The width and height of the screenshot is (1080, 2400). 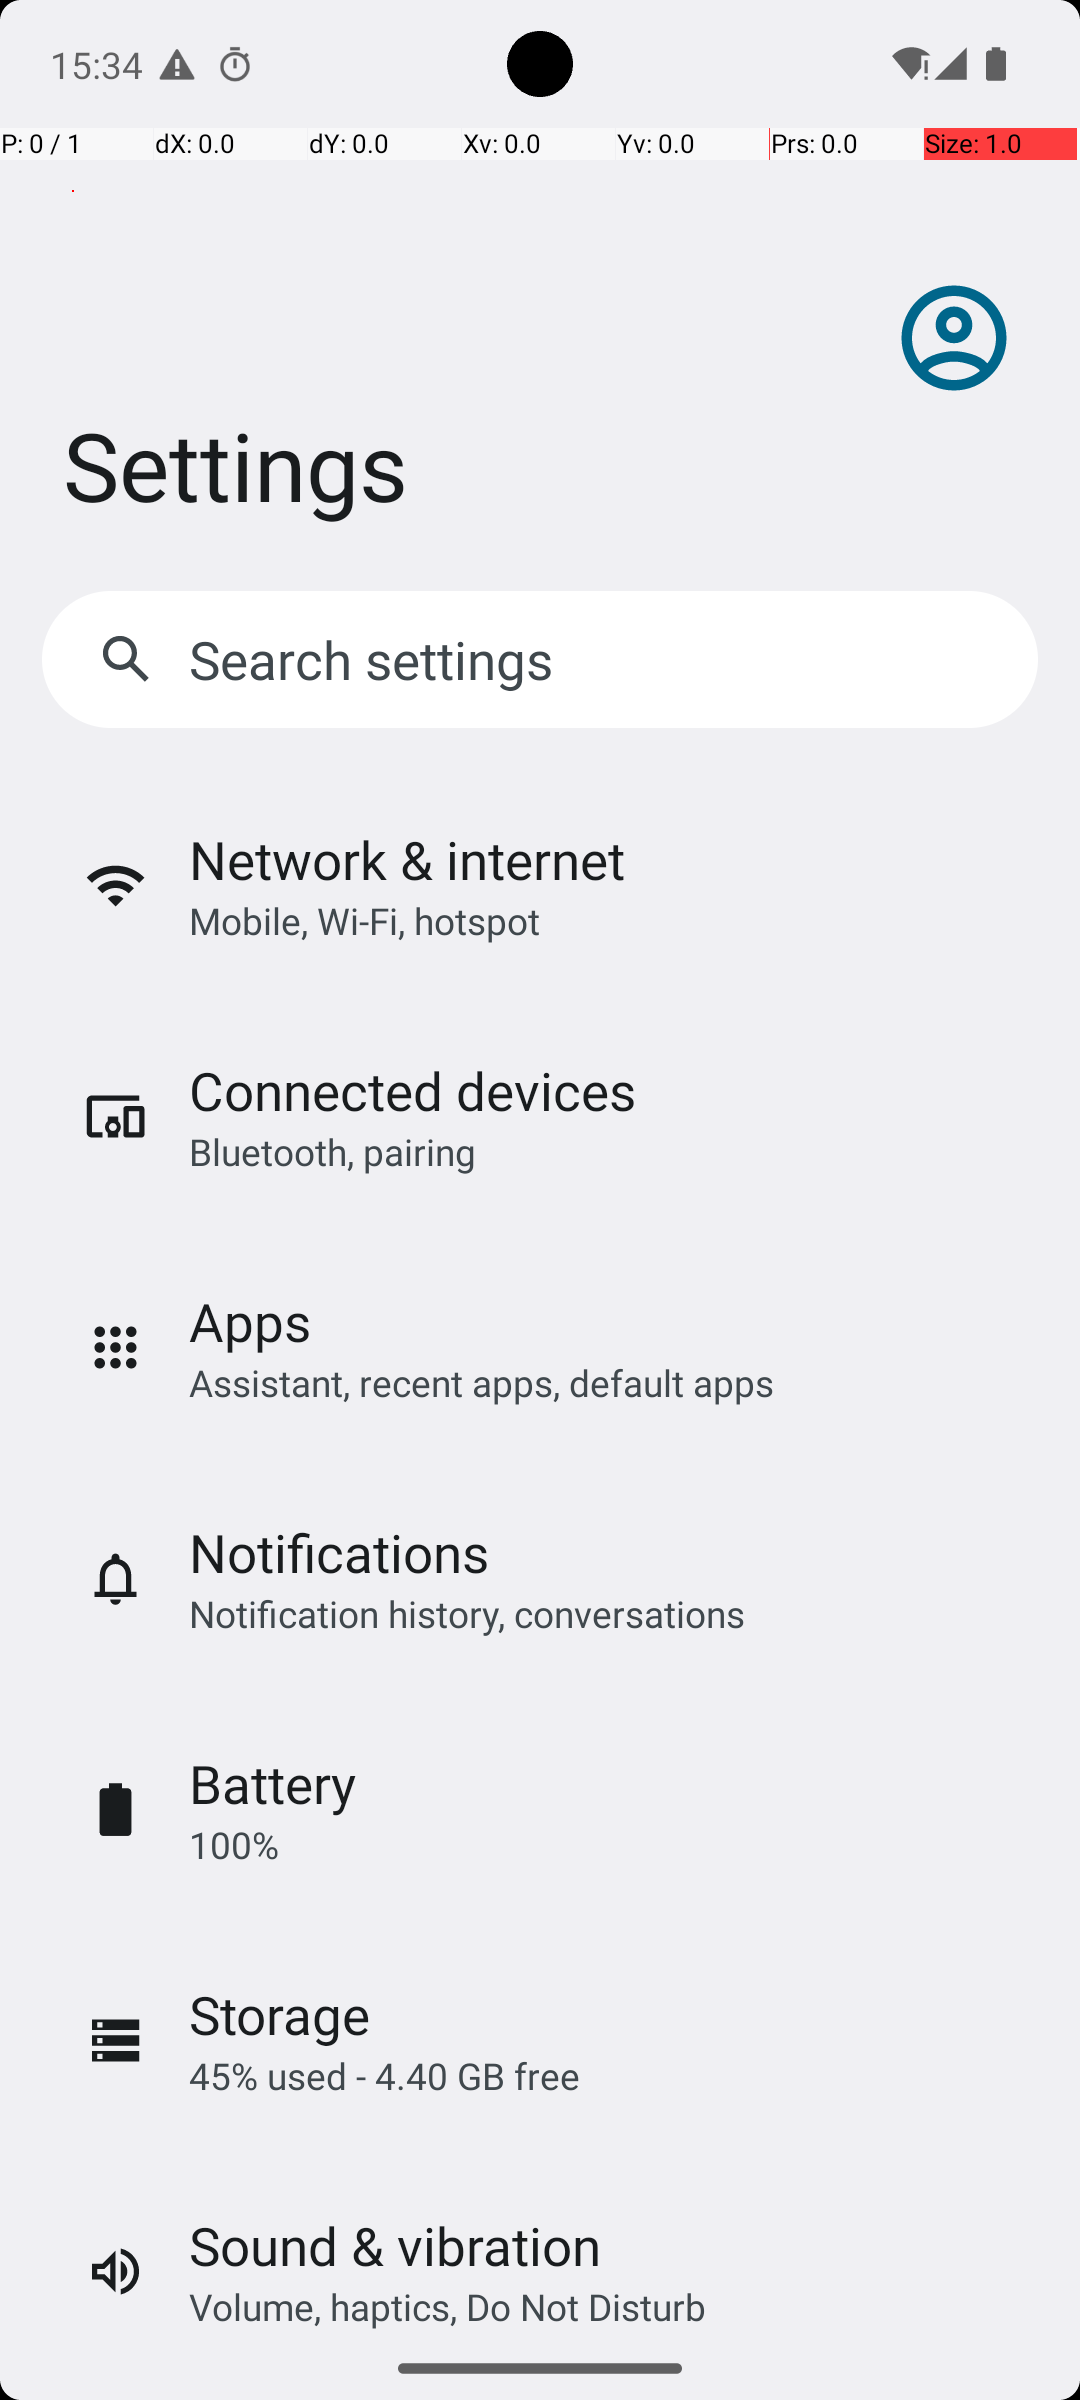 What do you see at coordinates (384, 2076) in the screenshot?
I see `45% used - 4.40 GB free` at bounding box center [384, 2076].